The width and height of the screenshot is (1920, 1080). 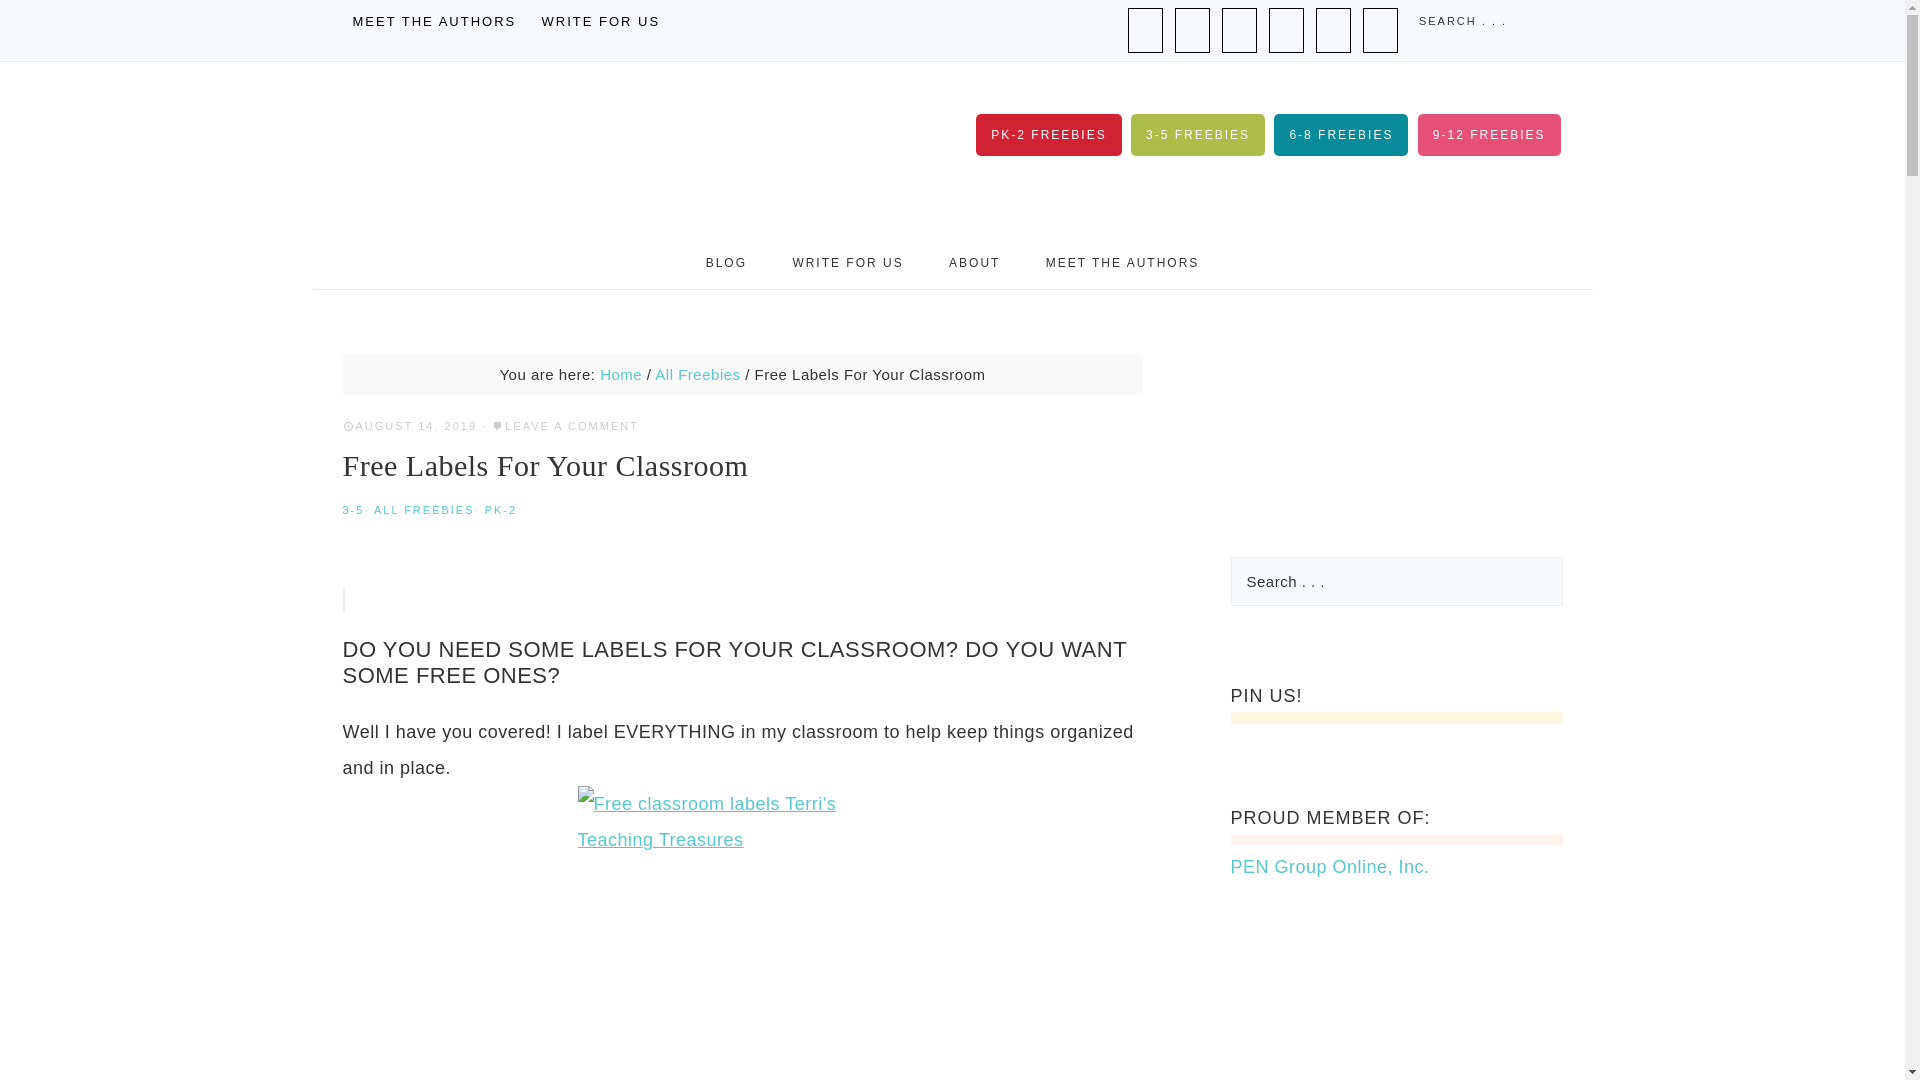 What do you see at coordinates (434, 22) in the screenshot?
I see `MEET THE AUTHORS` at bounding box center [434, 22].